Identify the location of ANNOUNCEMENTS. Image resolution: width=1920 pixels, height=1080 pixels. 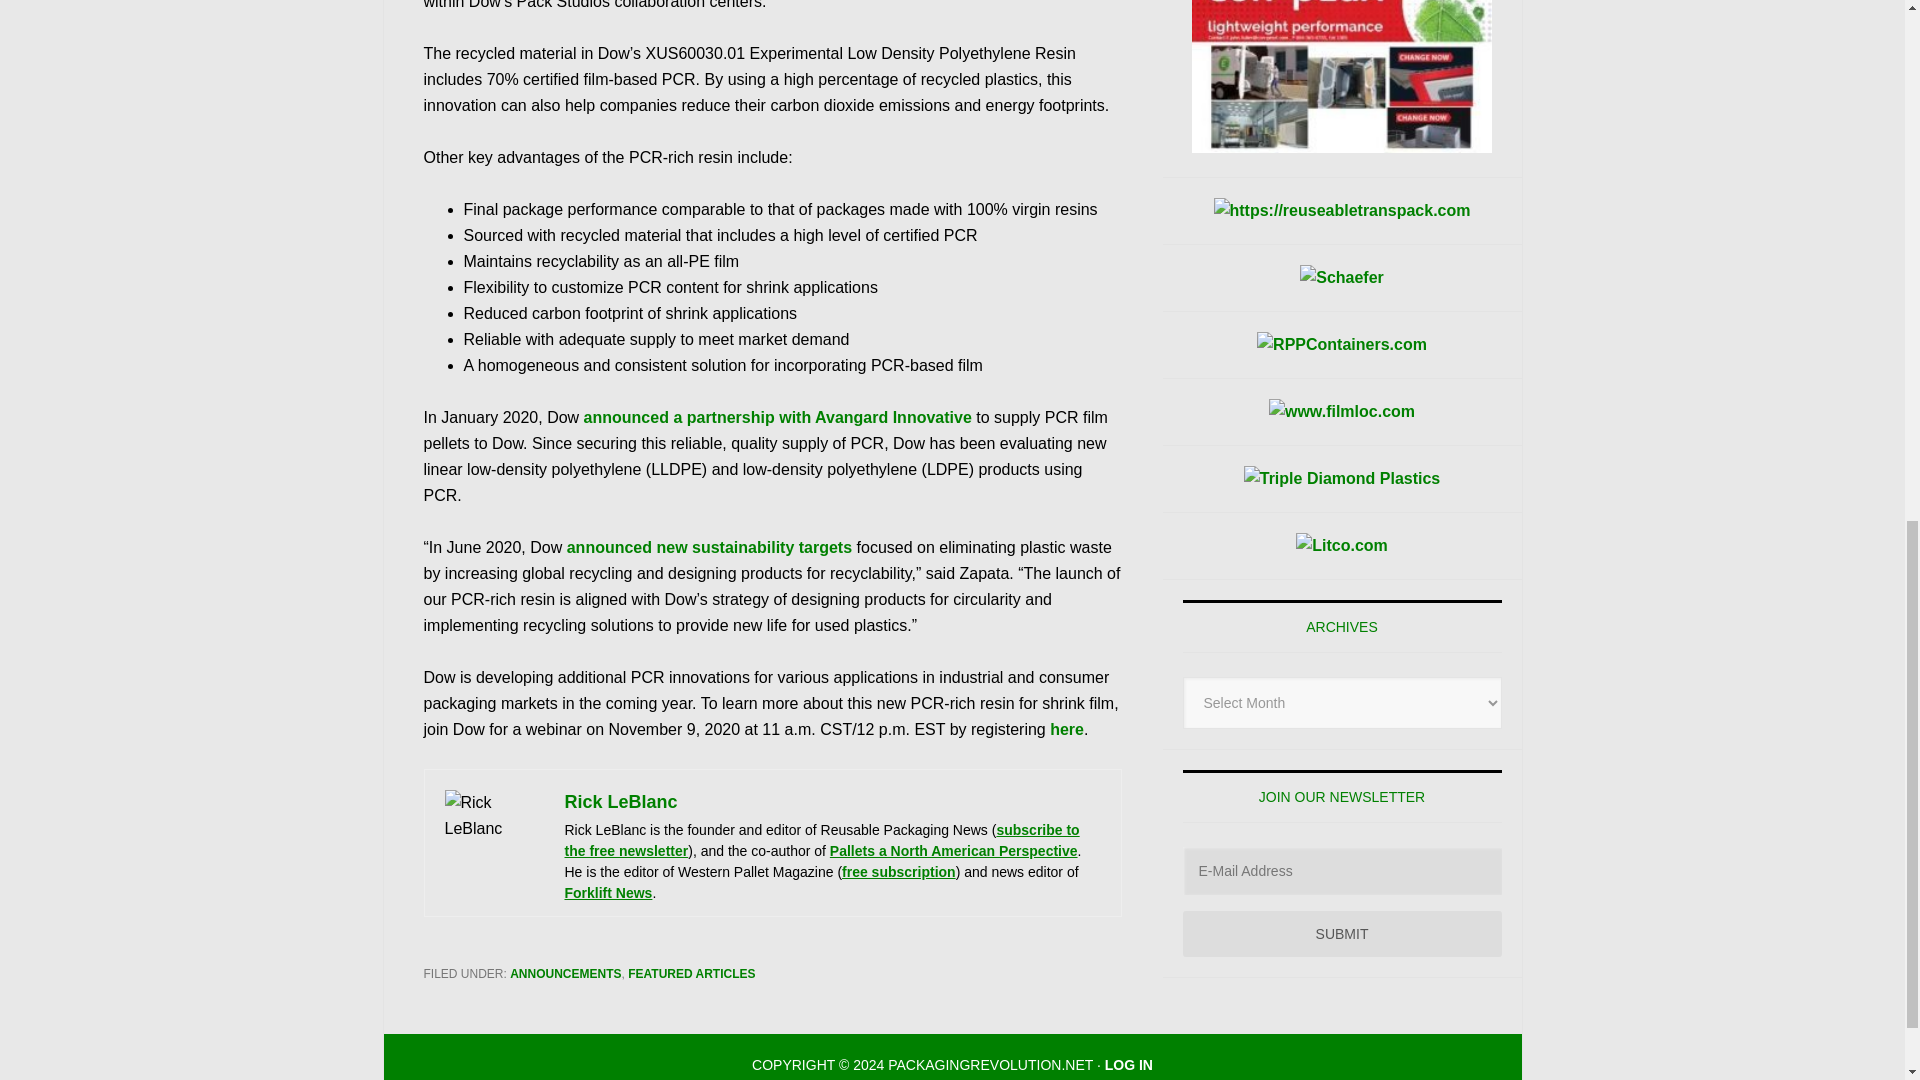
(565, 973).